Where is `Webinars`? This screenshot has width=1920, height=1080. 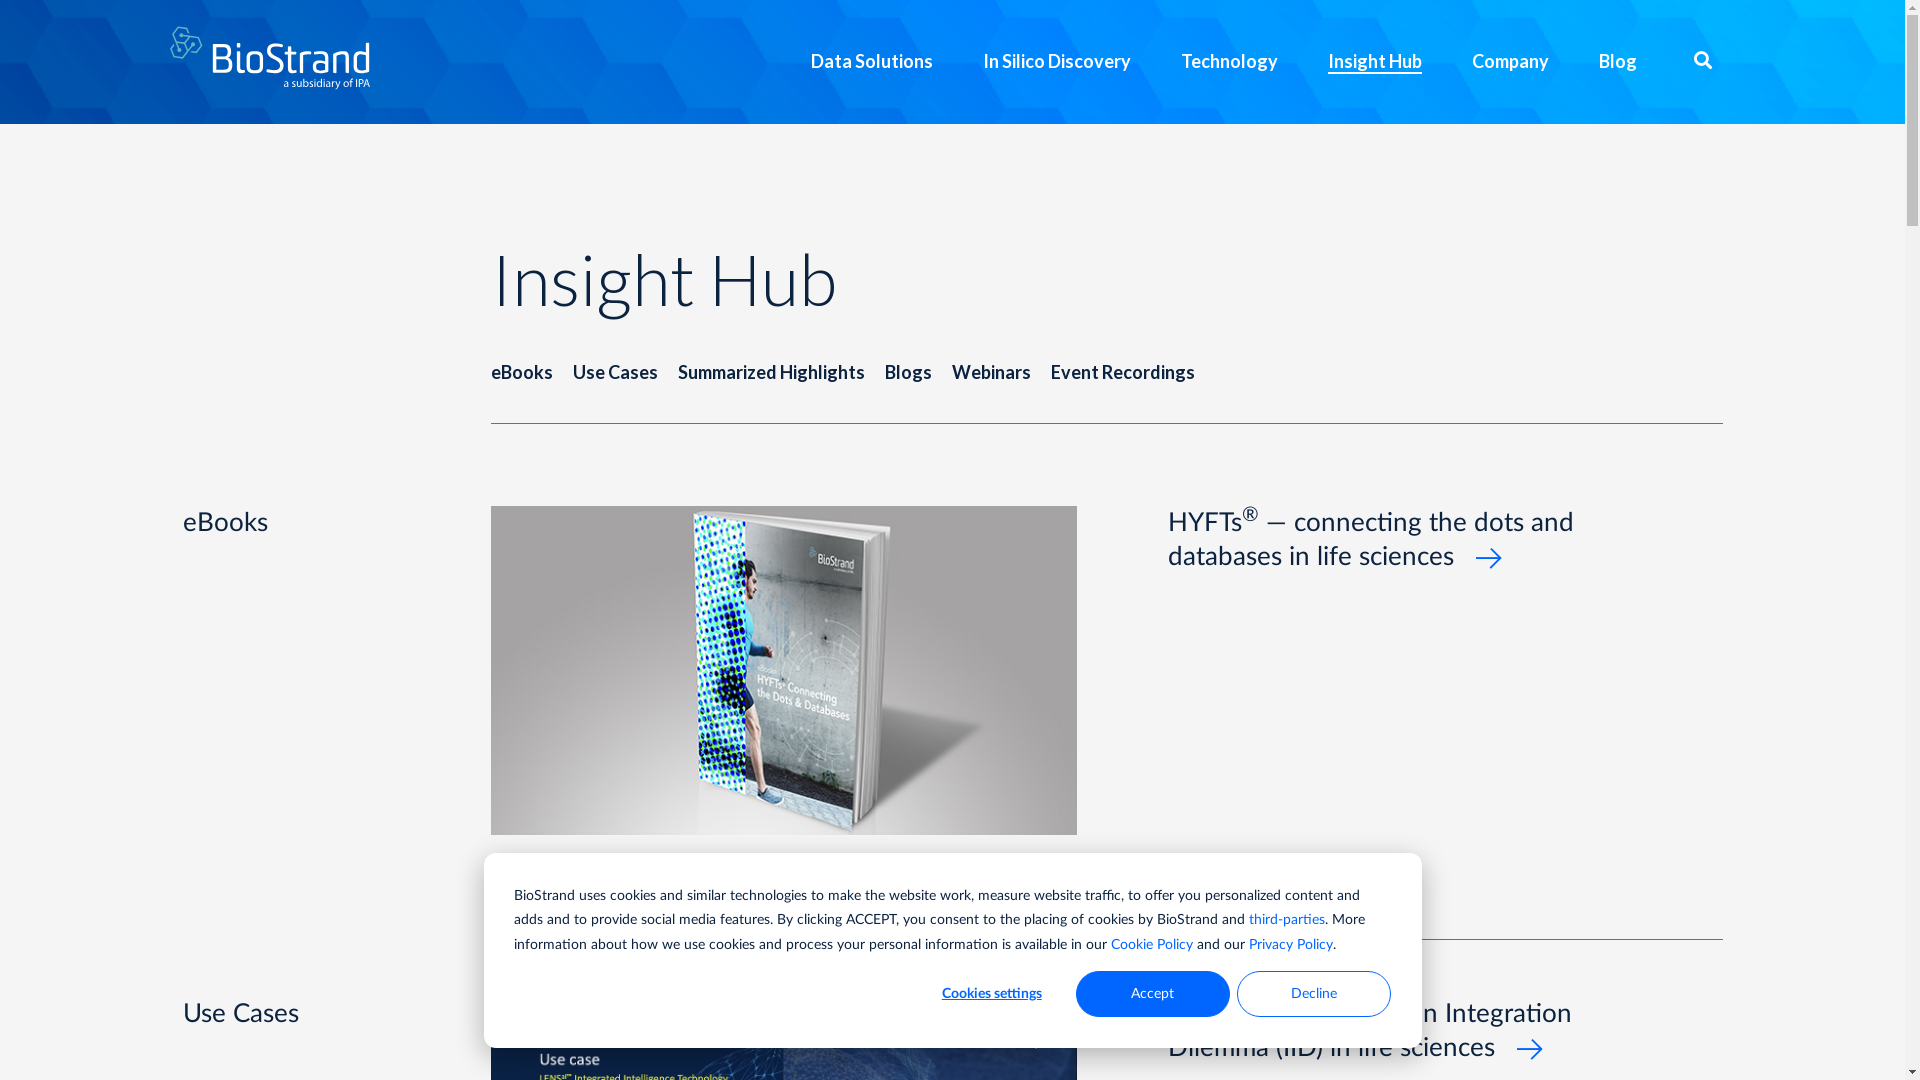
Webinars is located at coordinates (992, 372).